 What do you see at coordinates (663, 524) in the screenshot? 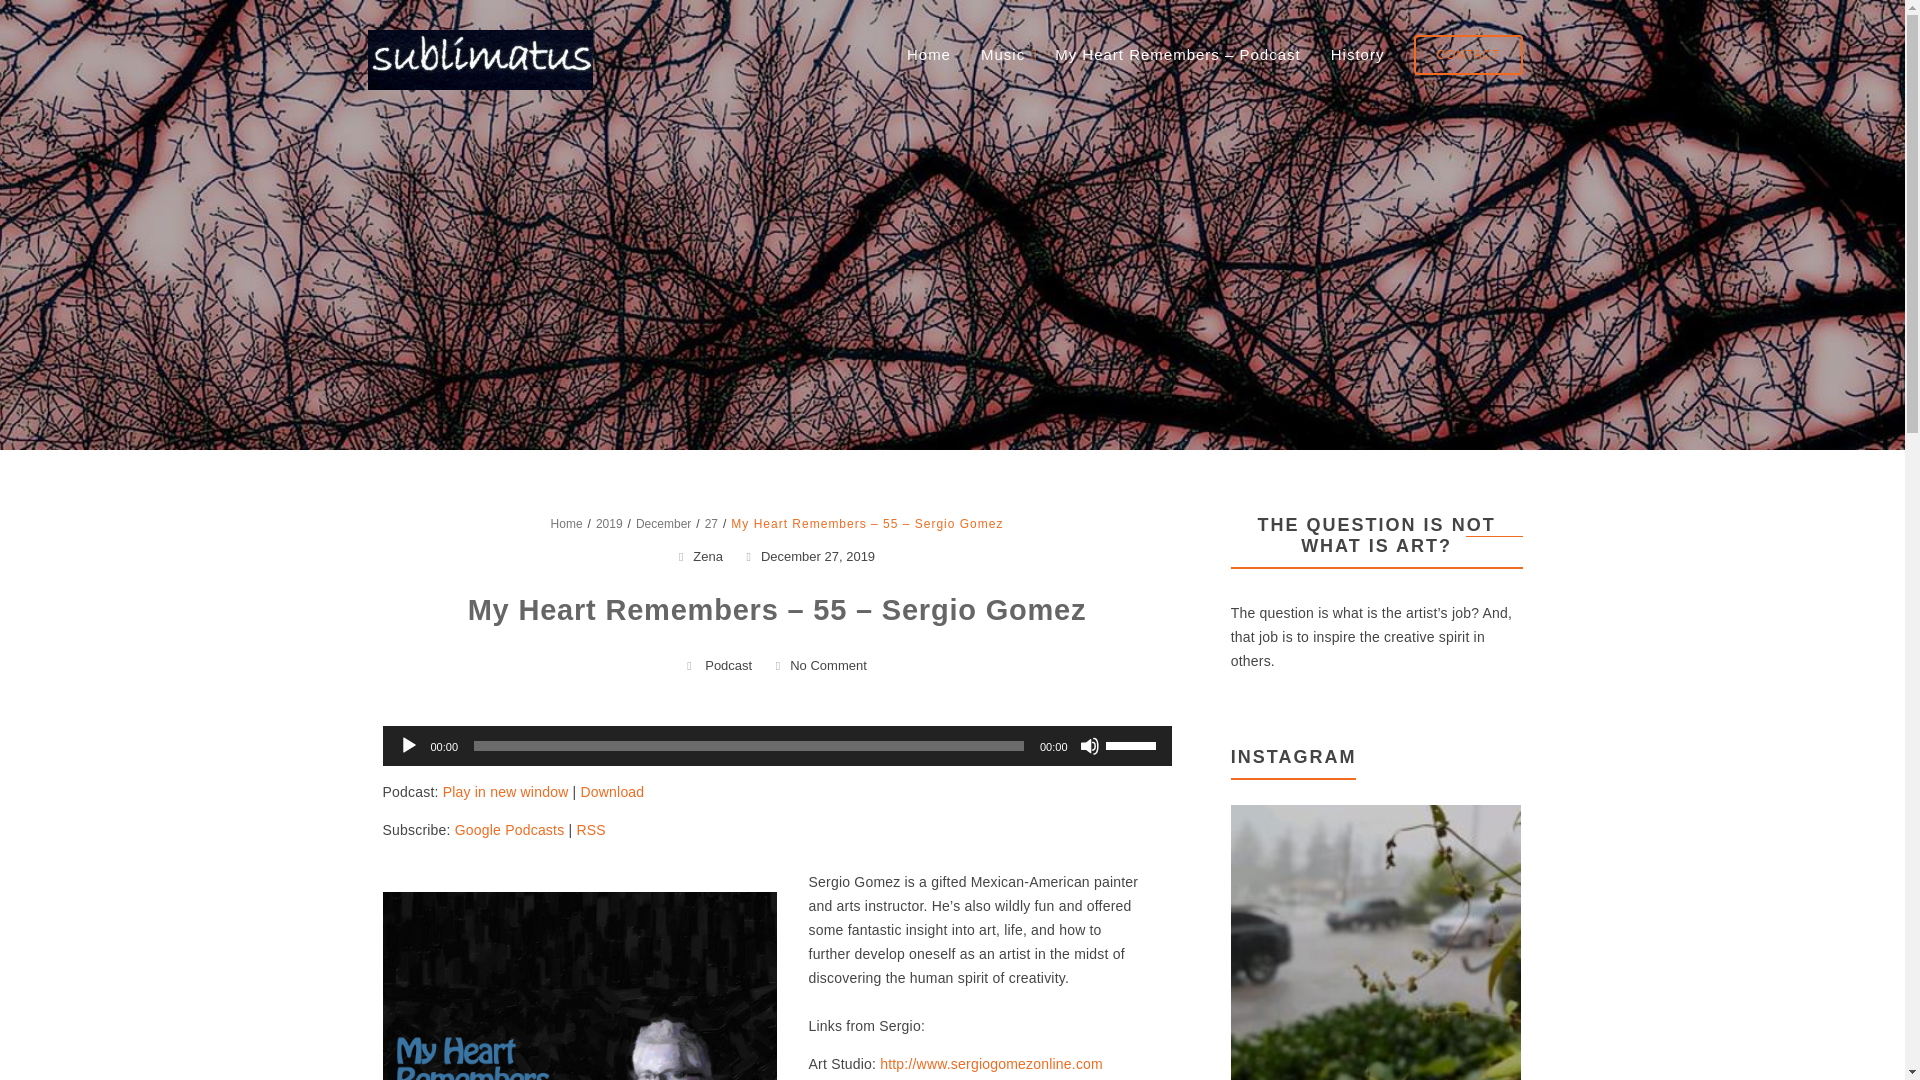
I see `December` at bounding box center [663, 524].